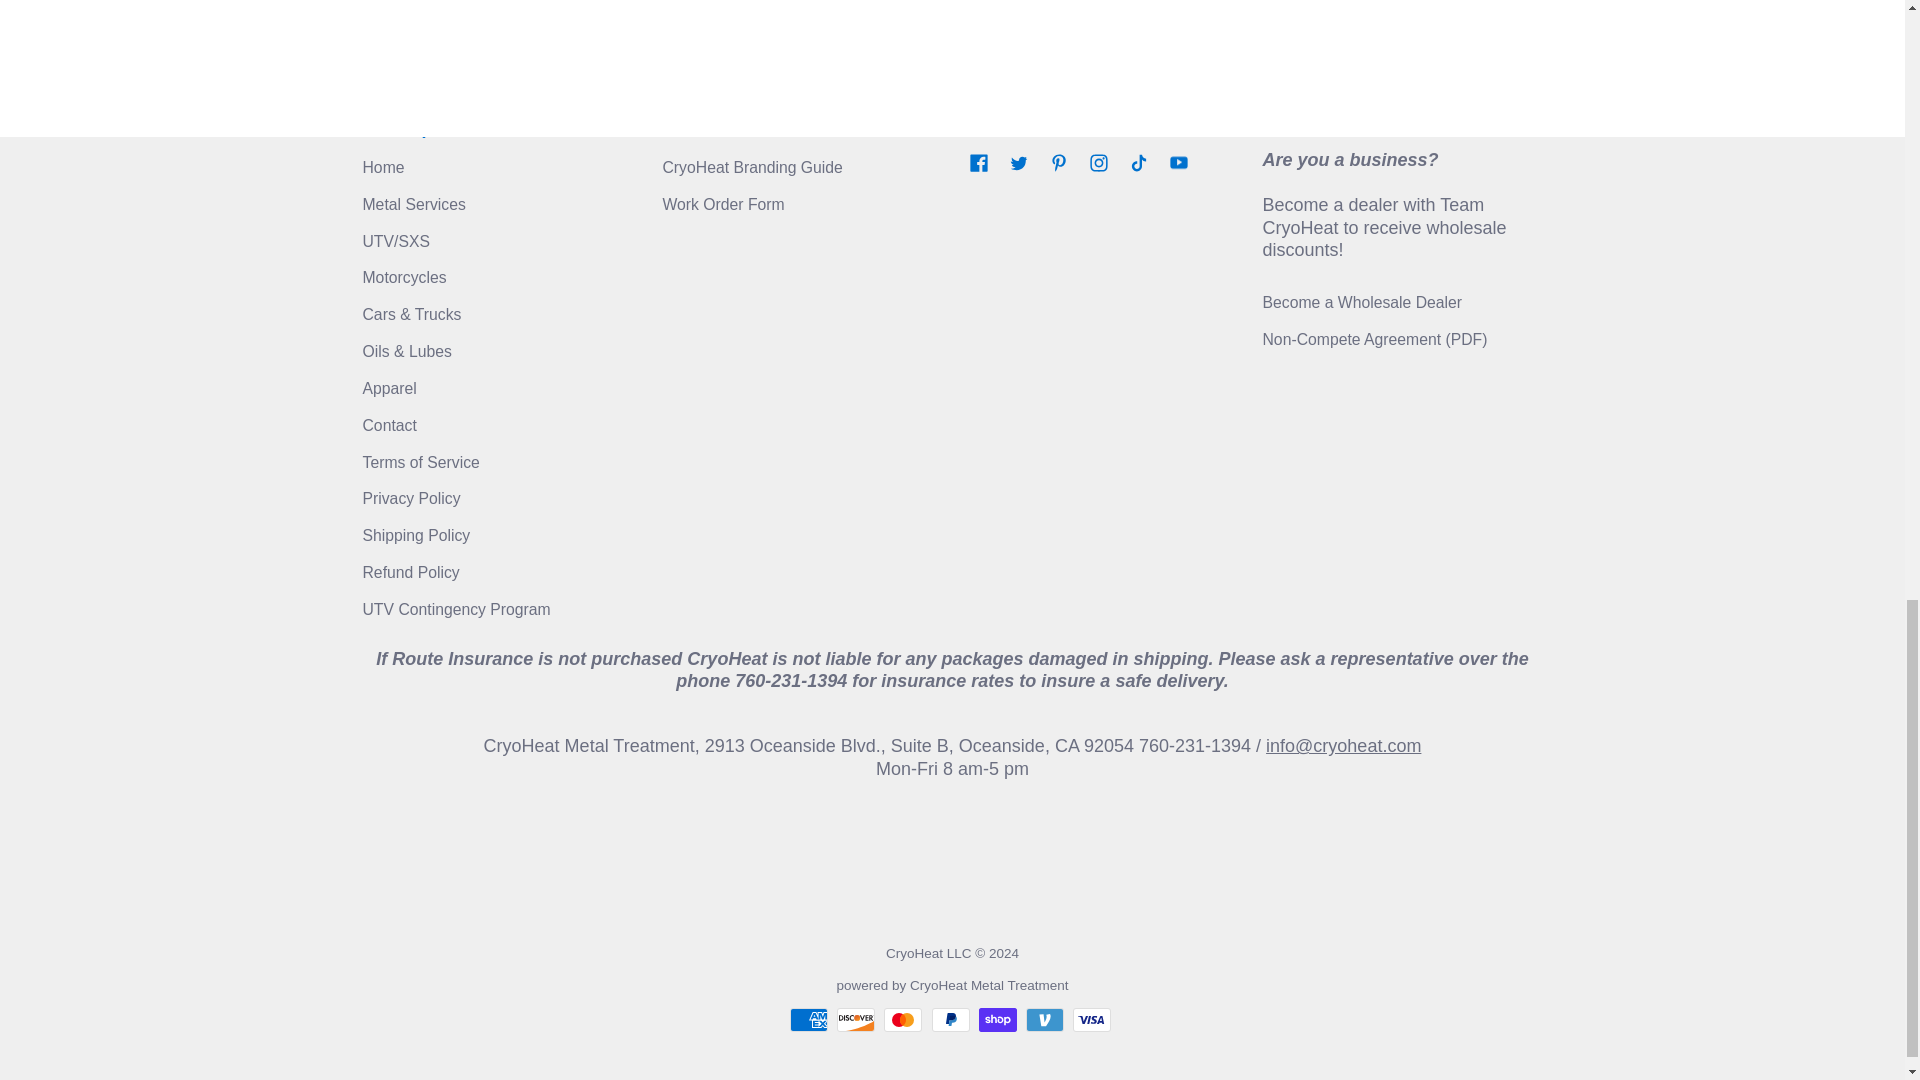 The height and width of the screenshot is (1080, 1920). I want to click on Motorcycles, so click(404, 277).